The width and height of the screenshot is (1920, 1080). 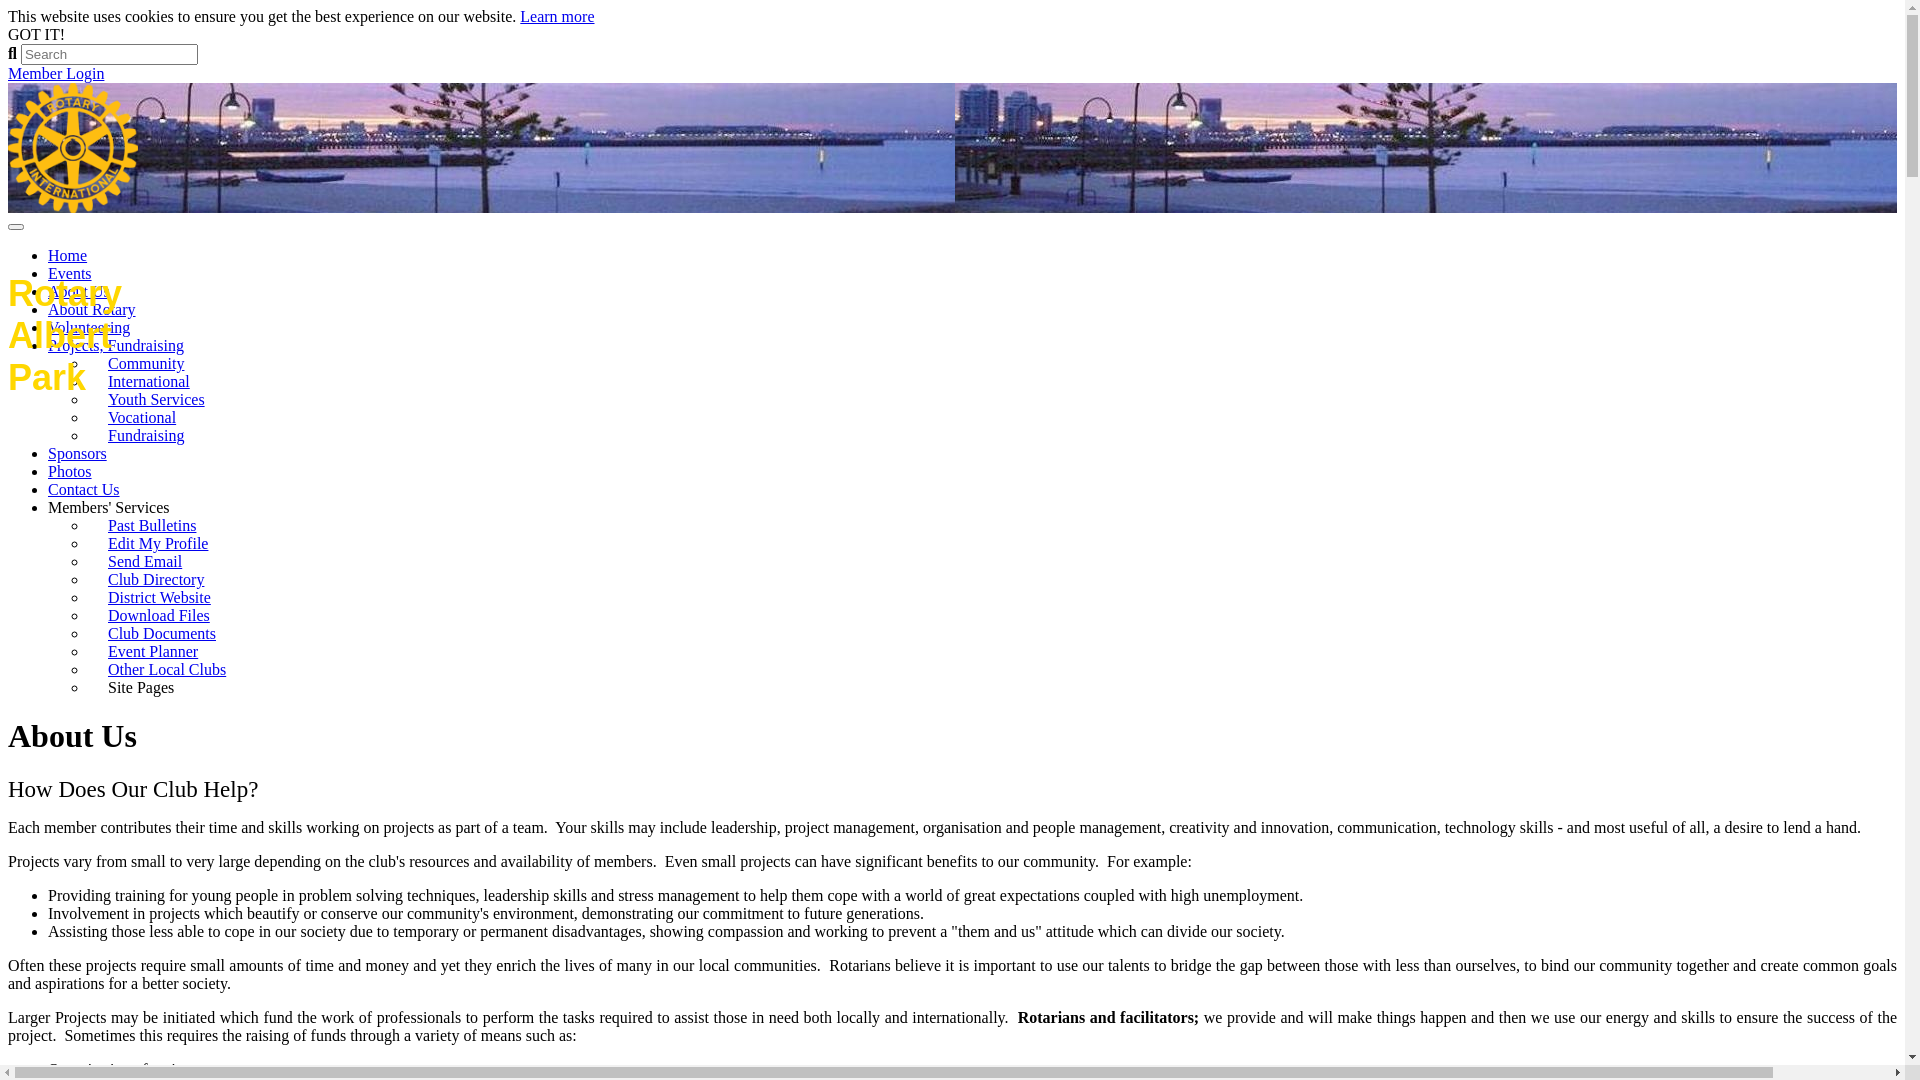 I want to click on Learn more, so click(x=557, y=16).